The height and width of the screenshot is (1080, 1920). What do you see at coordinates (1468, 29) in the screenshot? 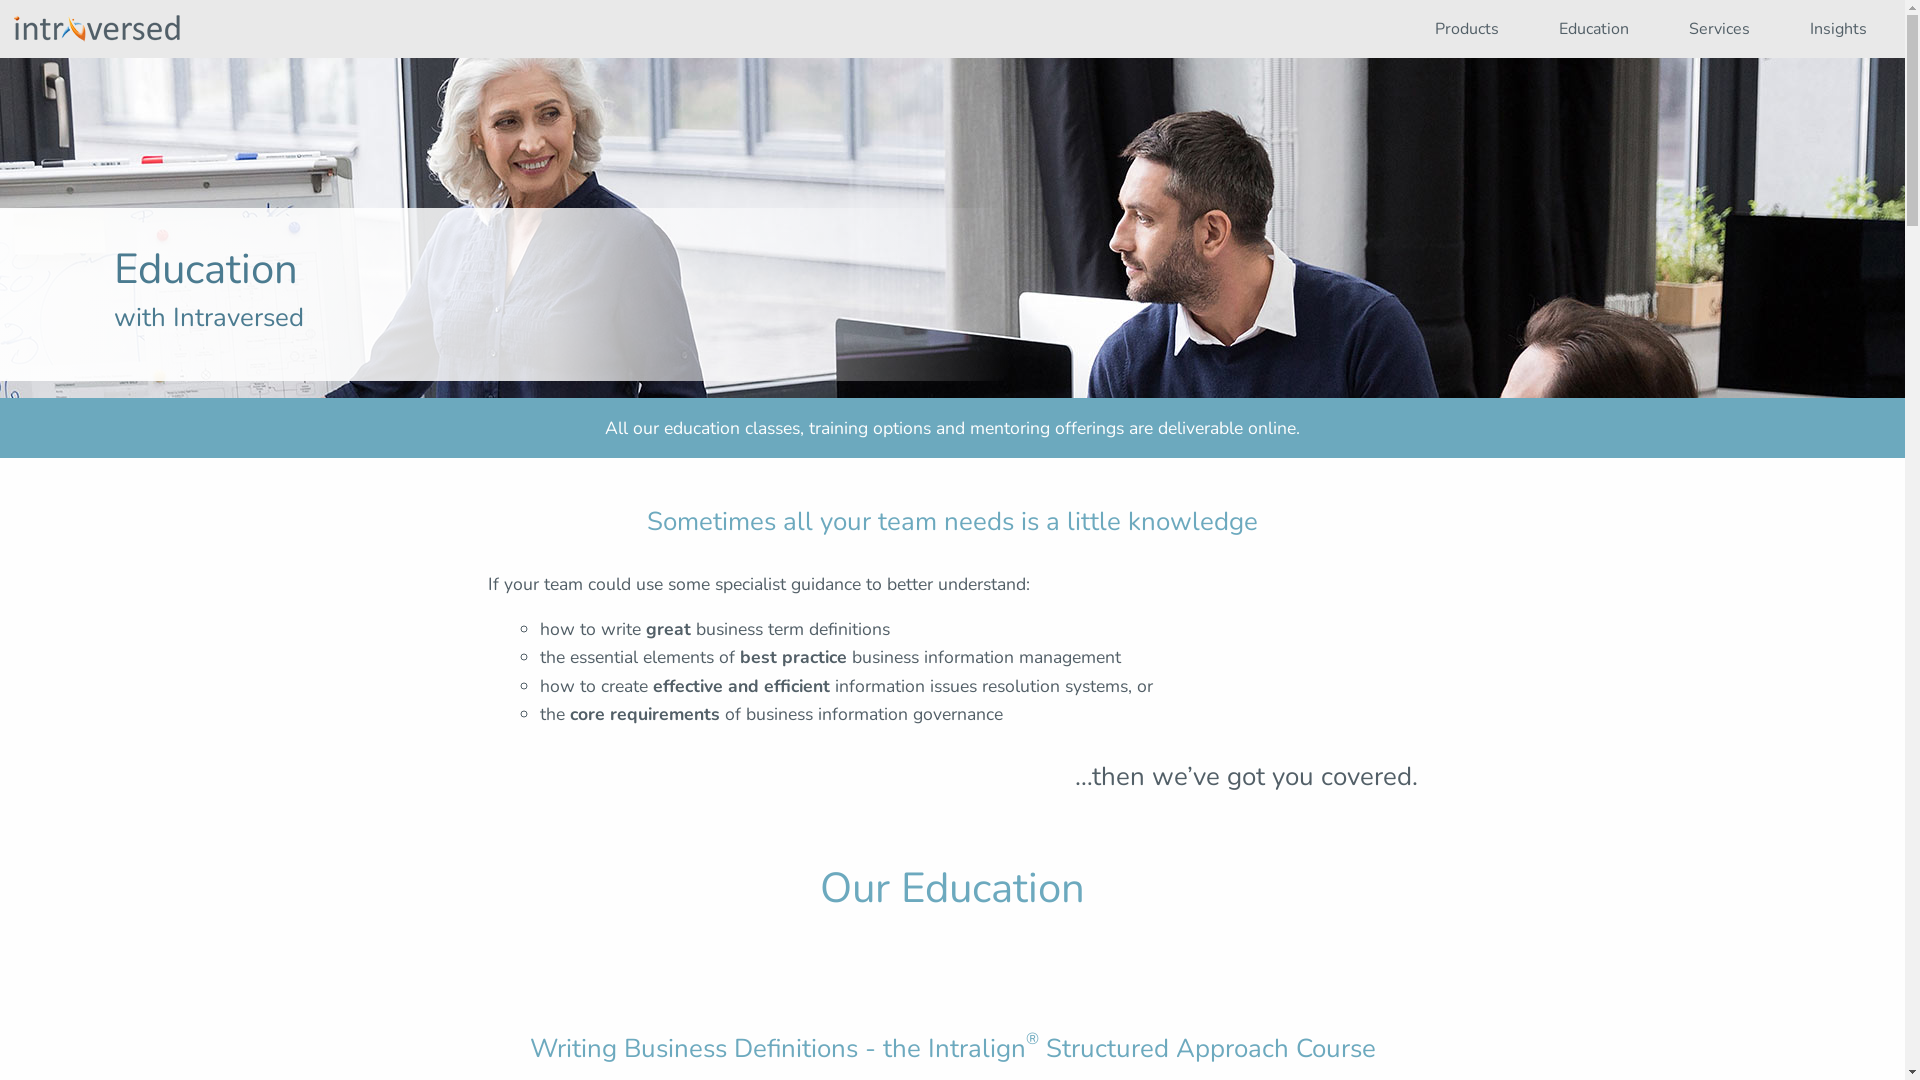
I see `Products` at bounding box center [1468, 29].